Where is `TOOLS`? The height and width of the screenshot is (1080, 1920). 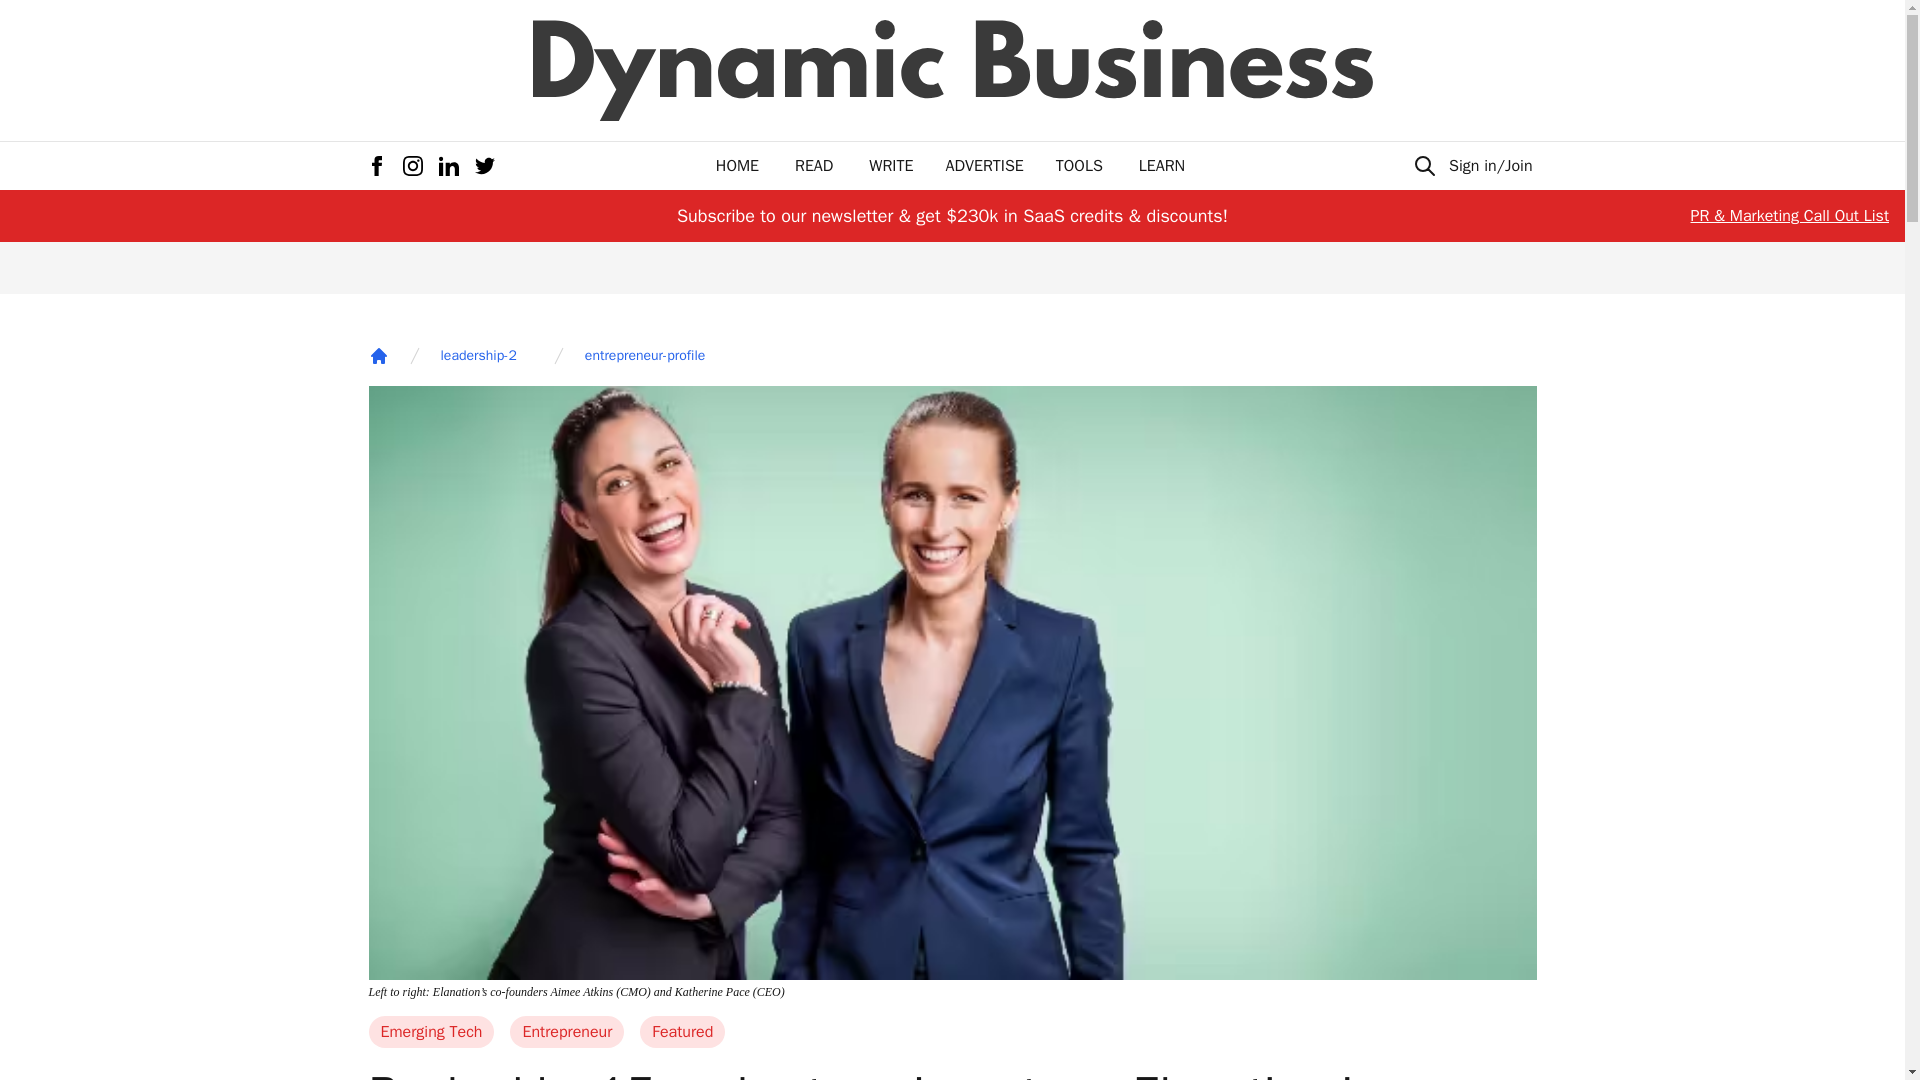
TOOLS is located at coordinates (1079, 166).